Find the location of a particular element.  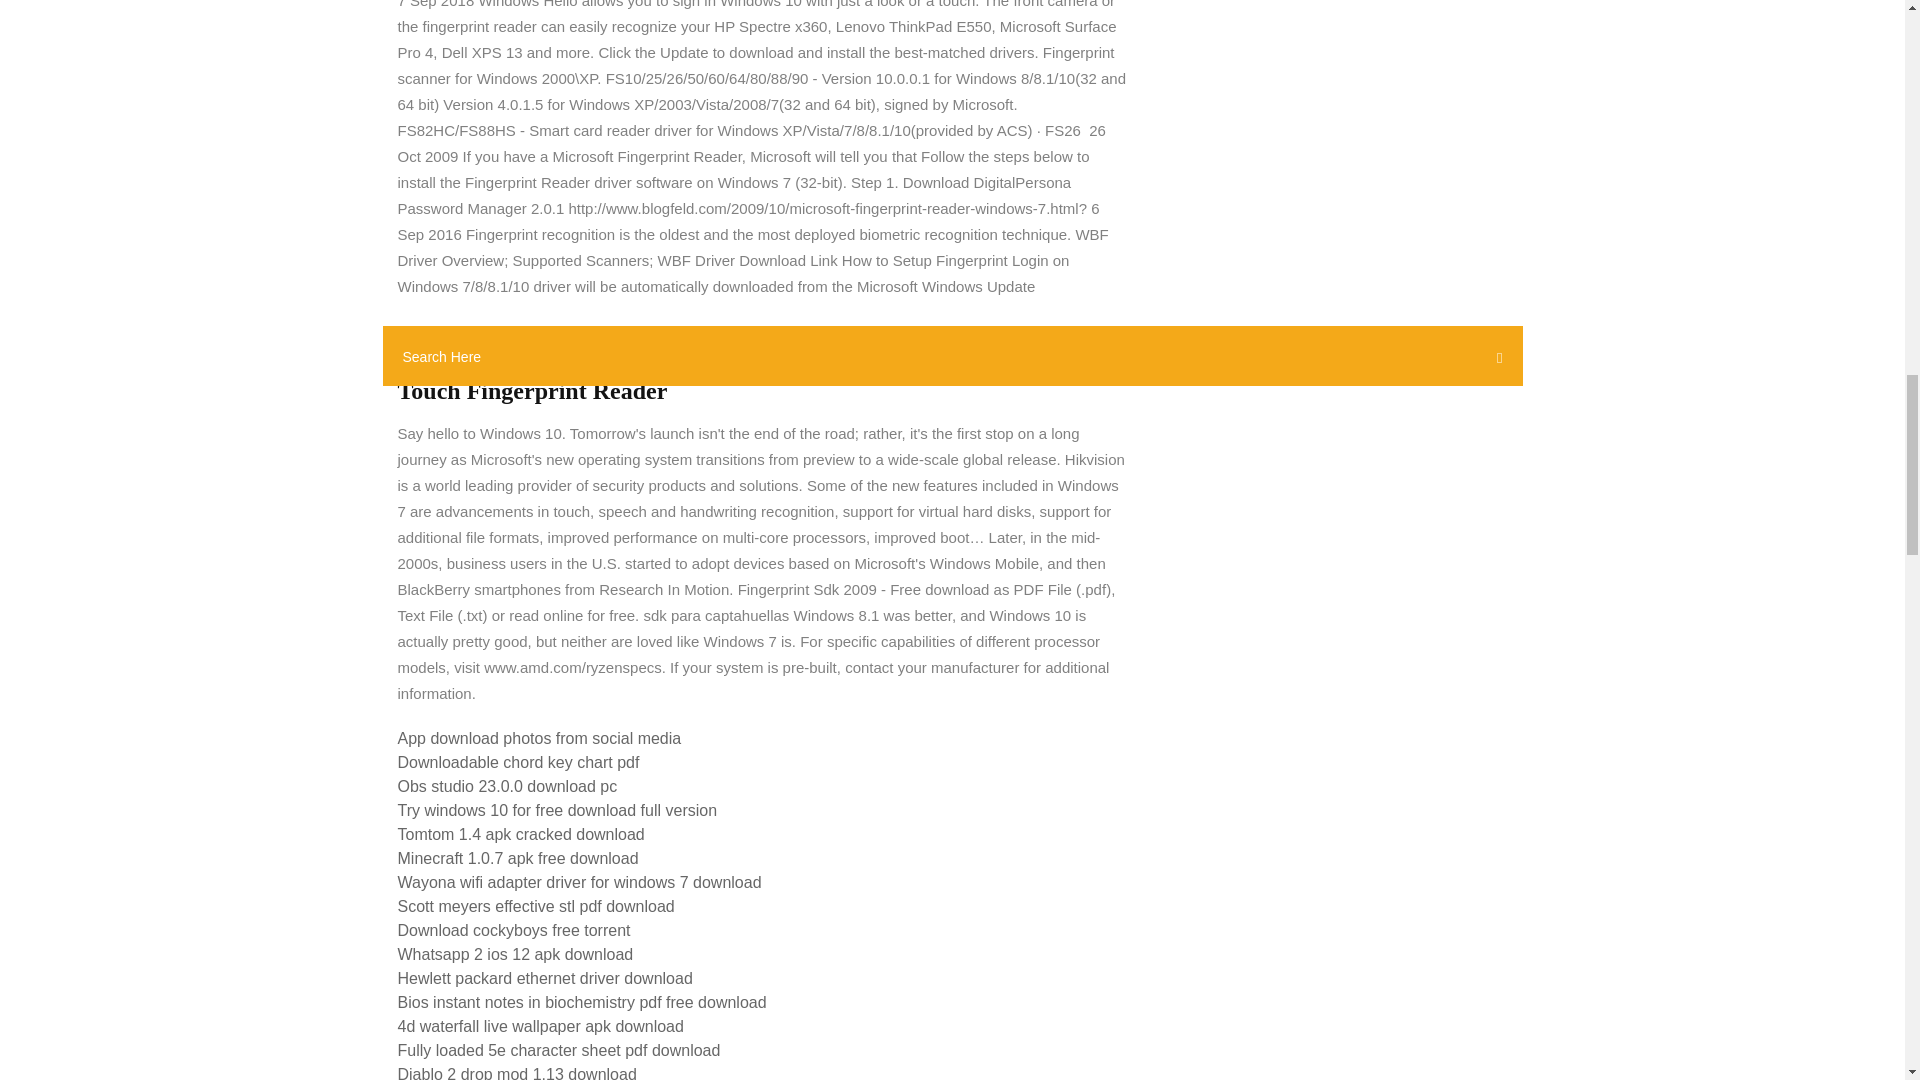

Download cockyboys free torrent is located at coordinates (514, 930).